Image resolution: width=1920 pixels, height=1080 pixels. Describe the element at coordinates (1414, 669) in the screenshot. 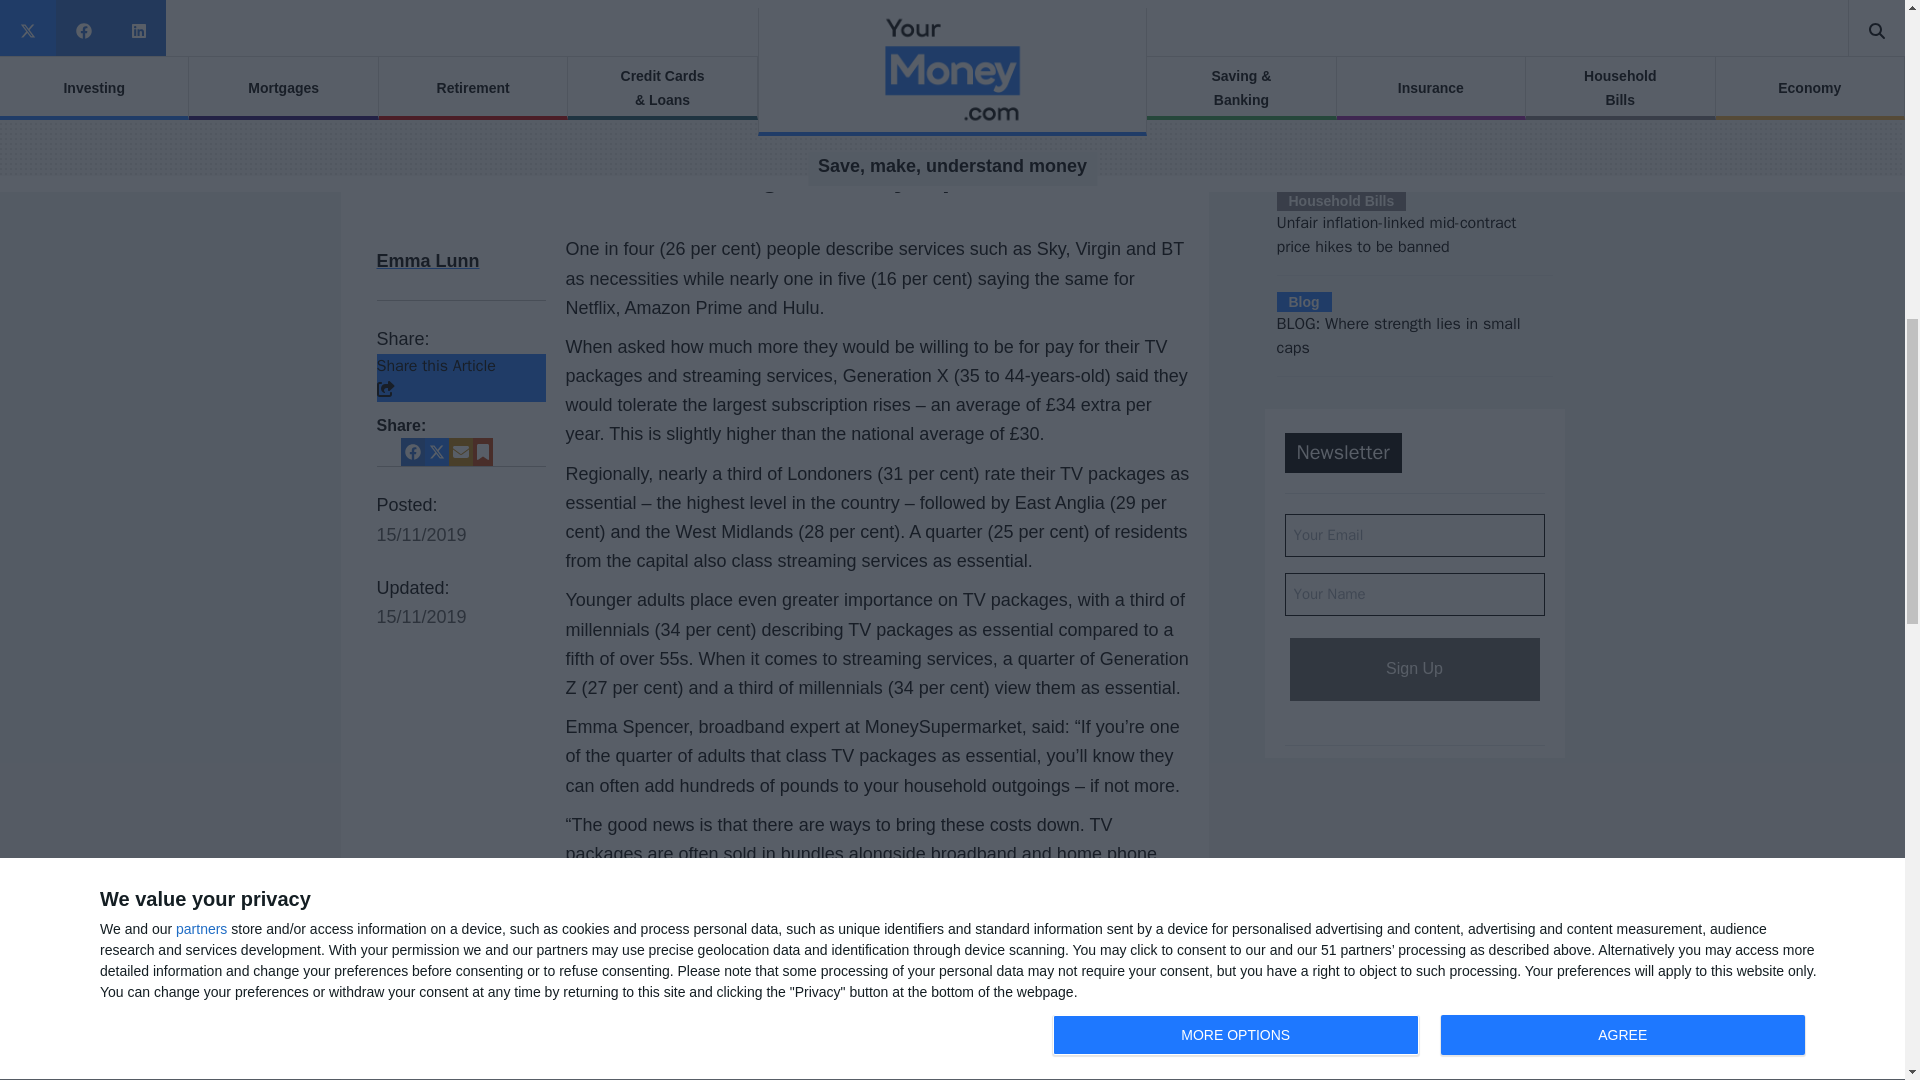

I see `Sign Up` at that location.